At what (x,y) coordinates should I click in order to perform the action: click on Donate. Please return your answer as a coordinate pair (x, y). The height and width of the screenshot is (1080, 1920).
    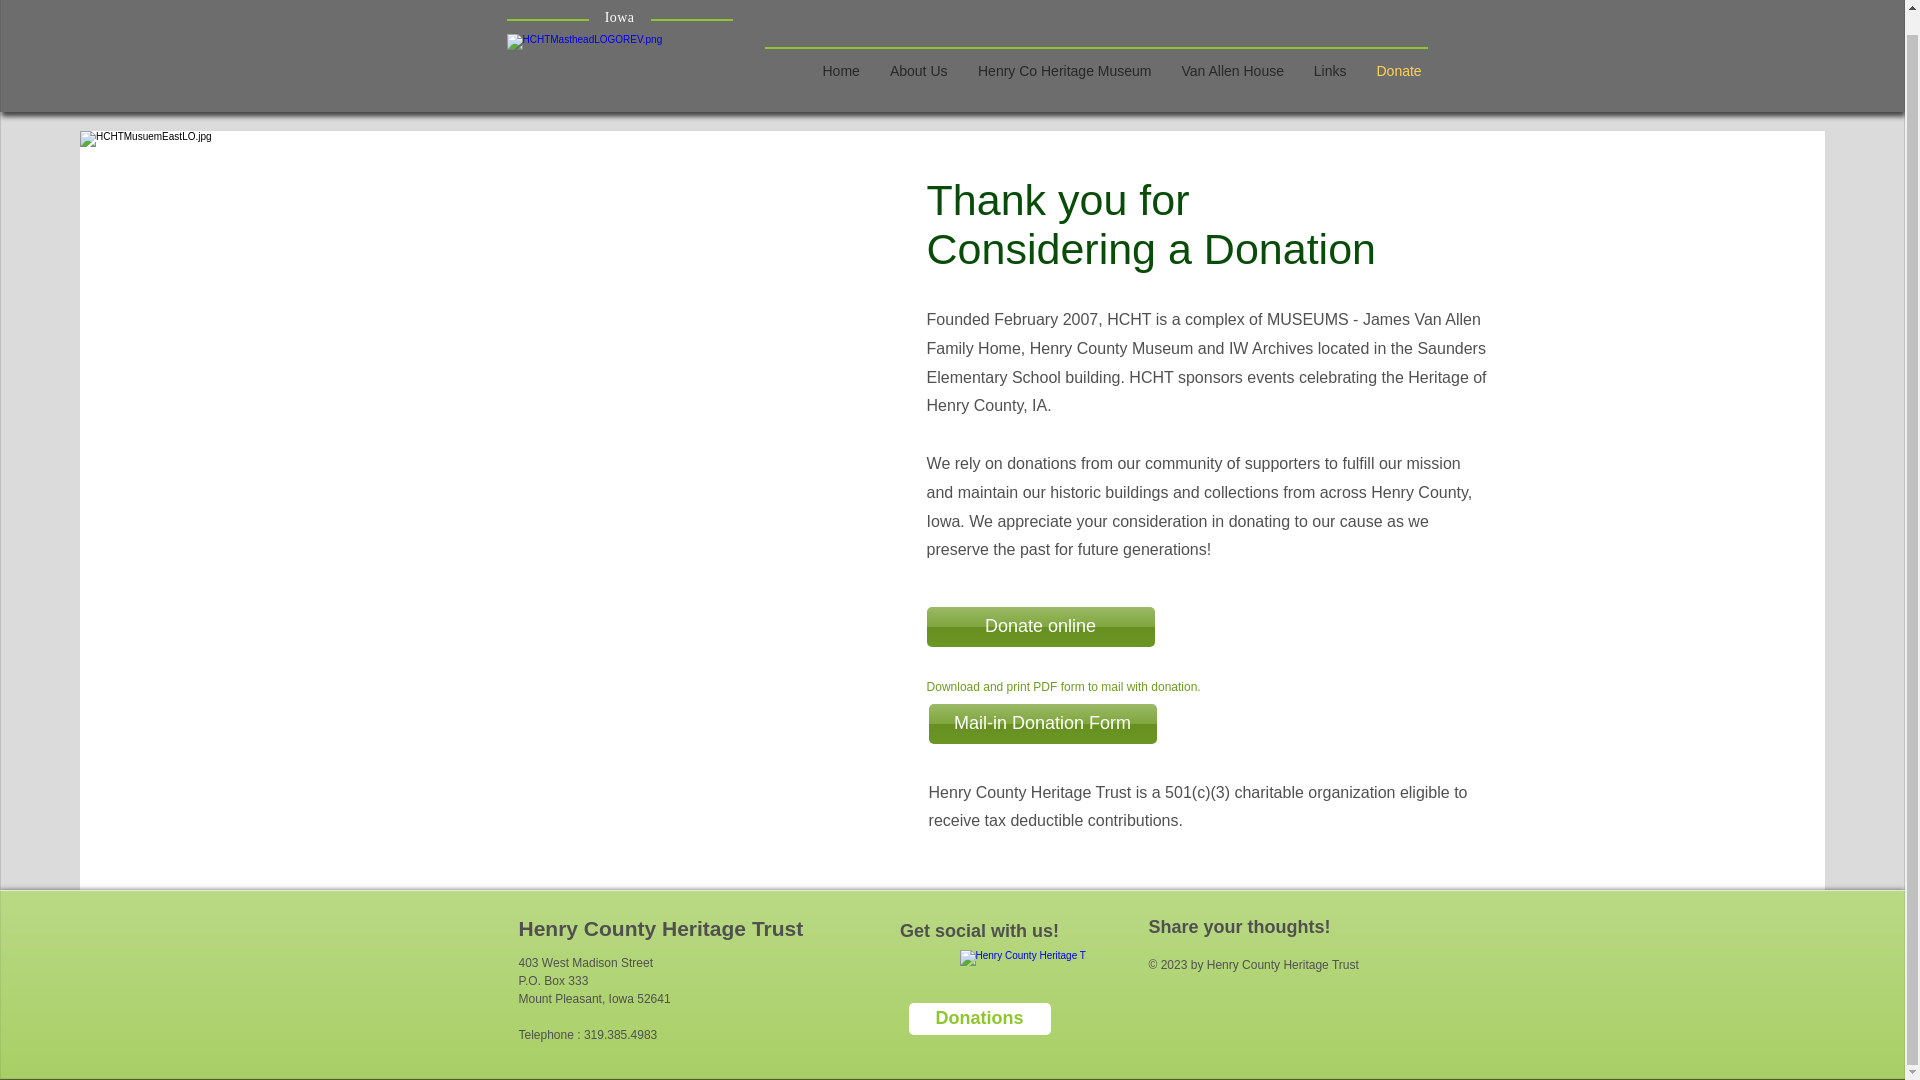
    Looking at the image, I should click on (1398, 50).